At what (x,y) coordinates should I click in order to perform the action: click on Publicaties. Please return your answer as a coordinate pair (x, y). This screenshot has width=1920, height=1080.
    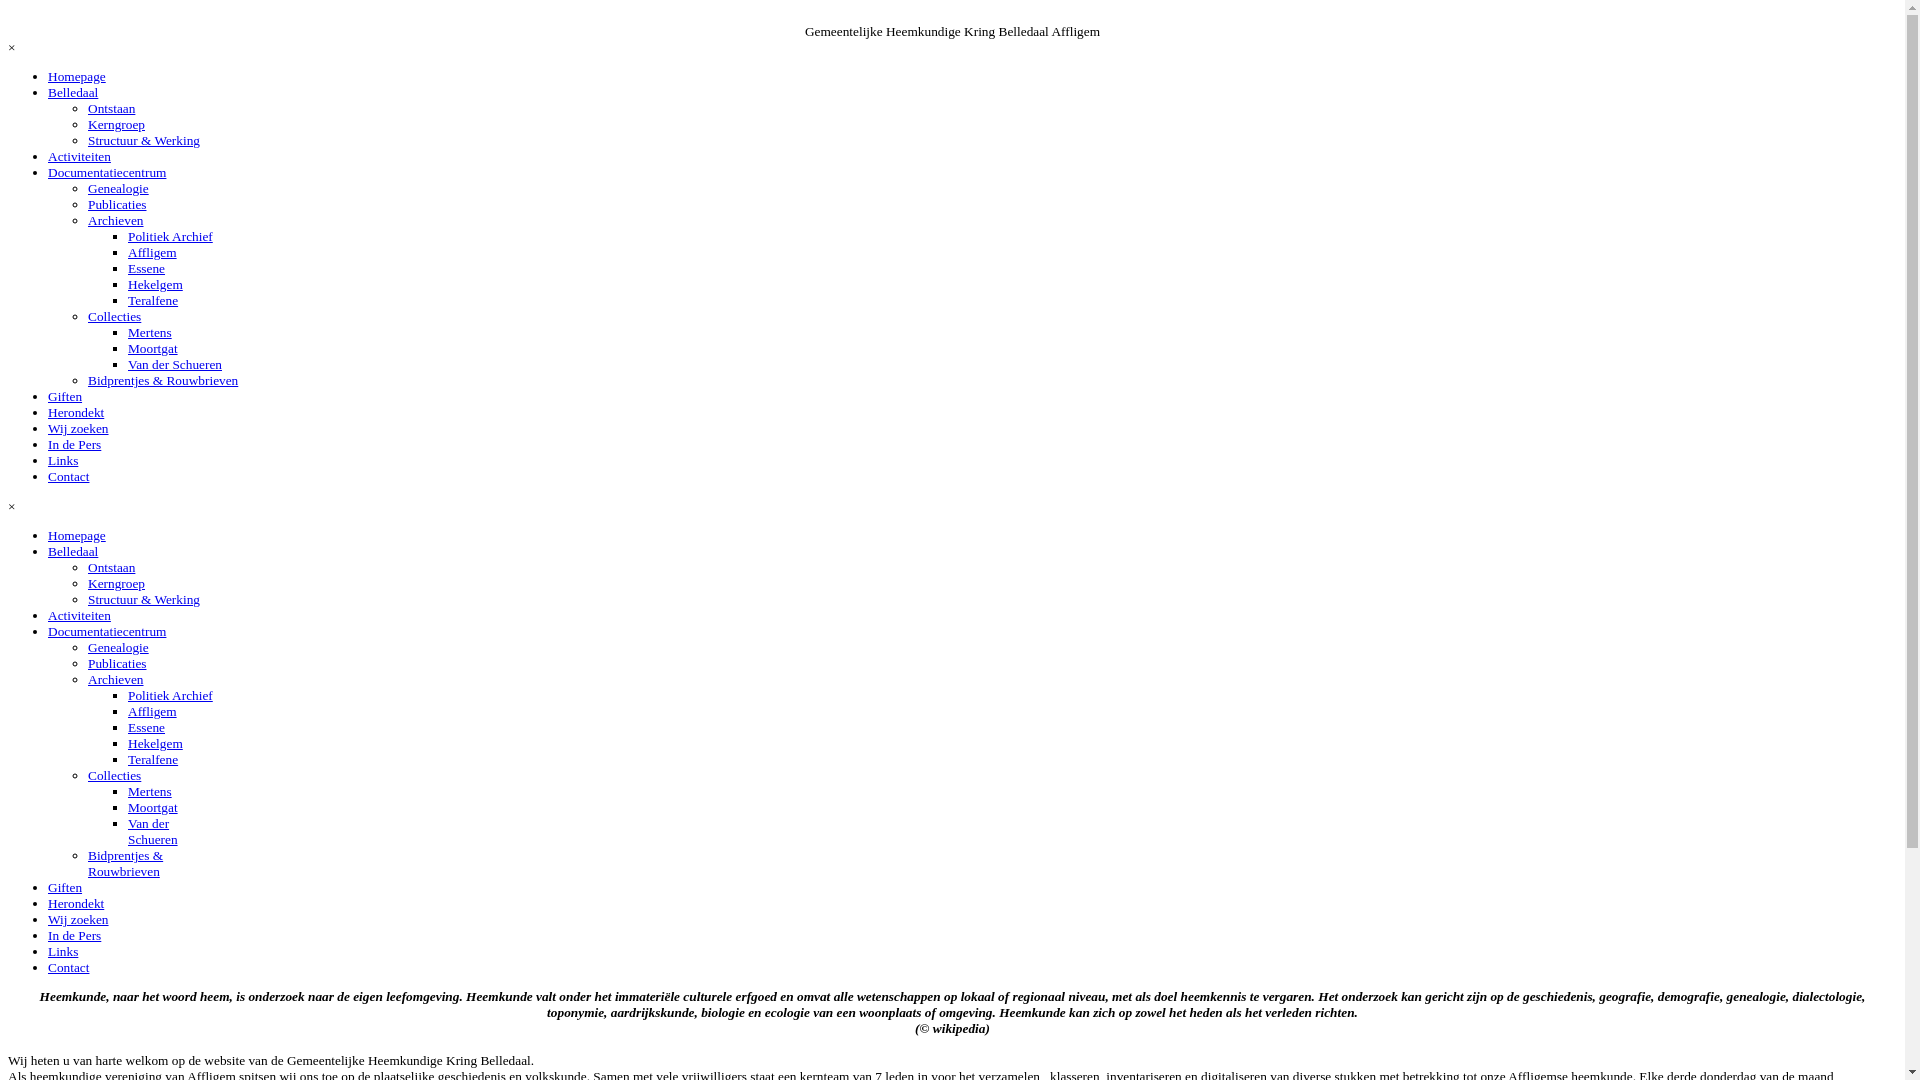
    Looking at the image, I should click on (118, 664).